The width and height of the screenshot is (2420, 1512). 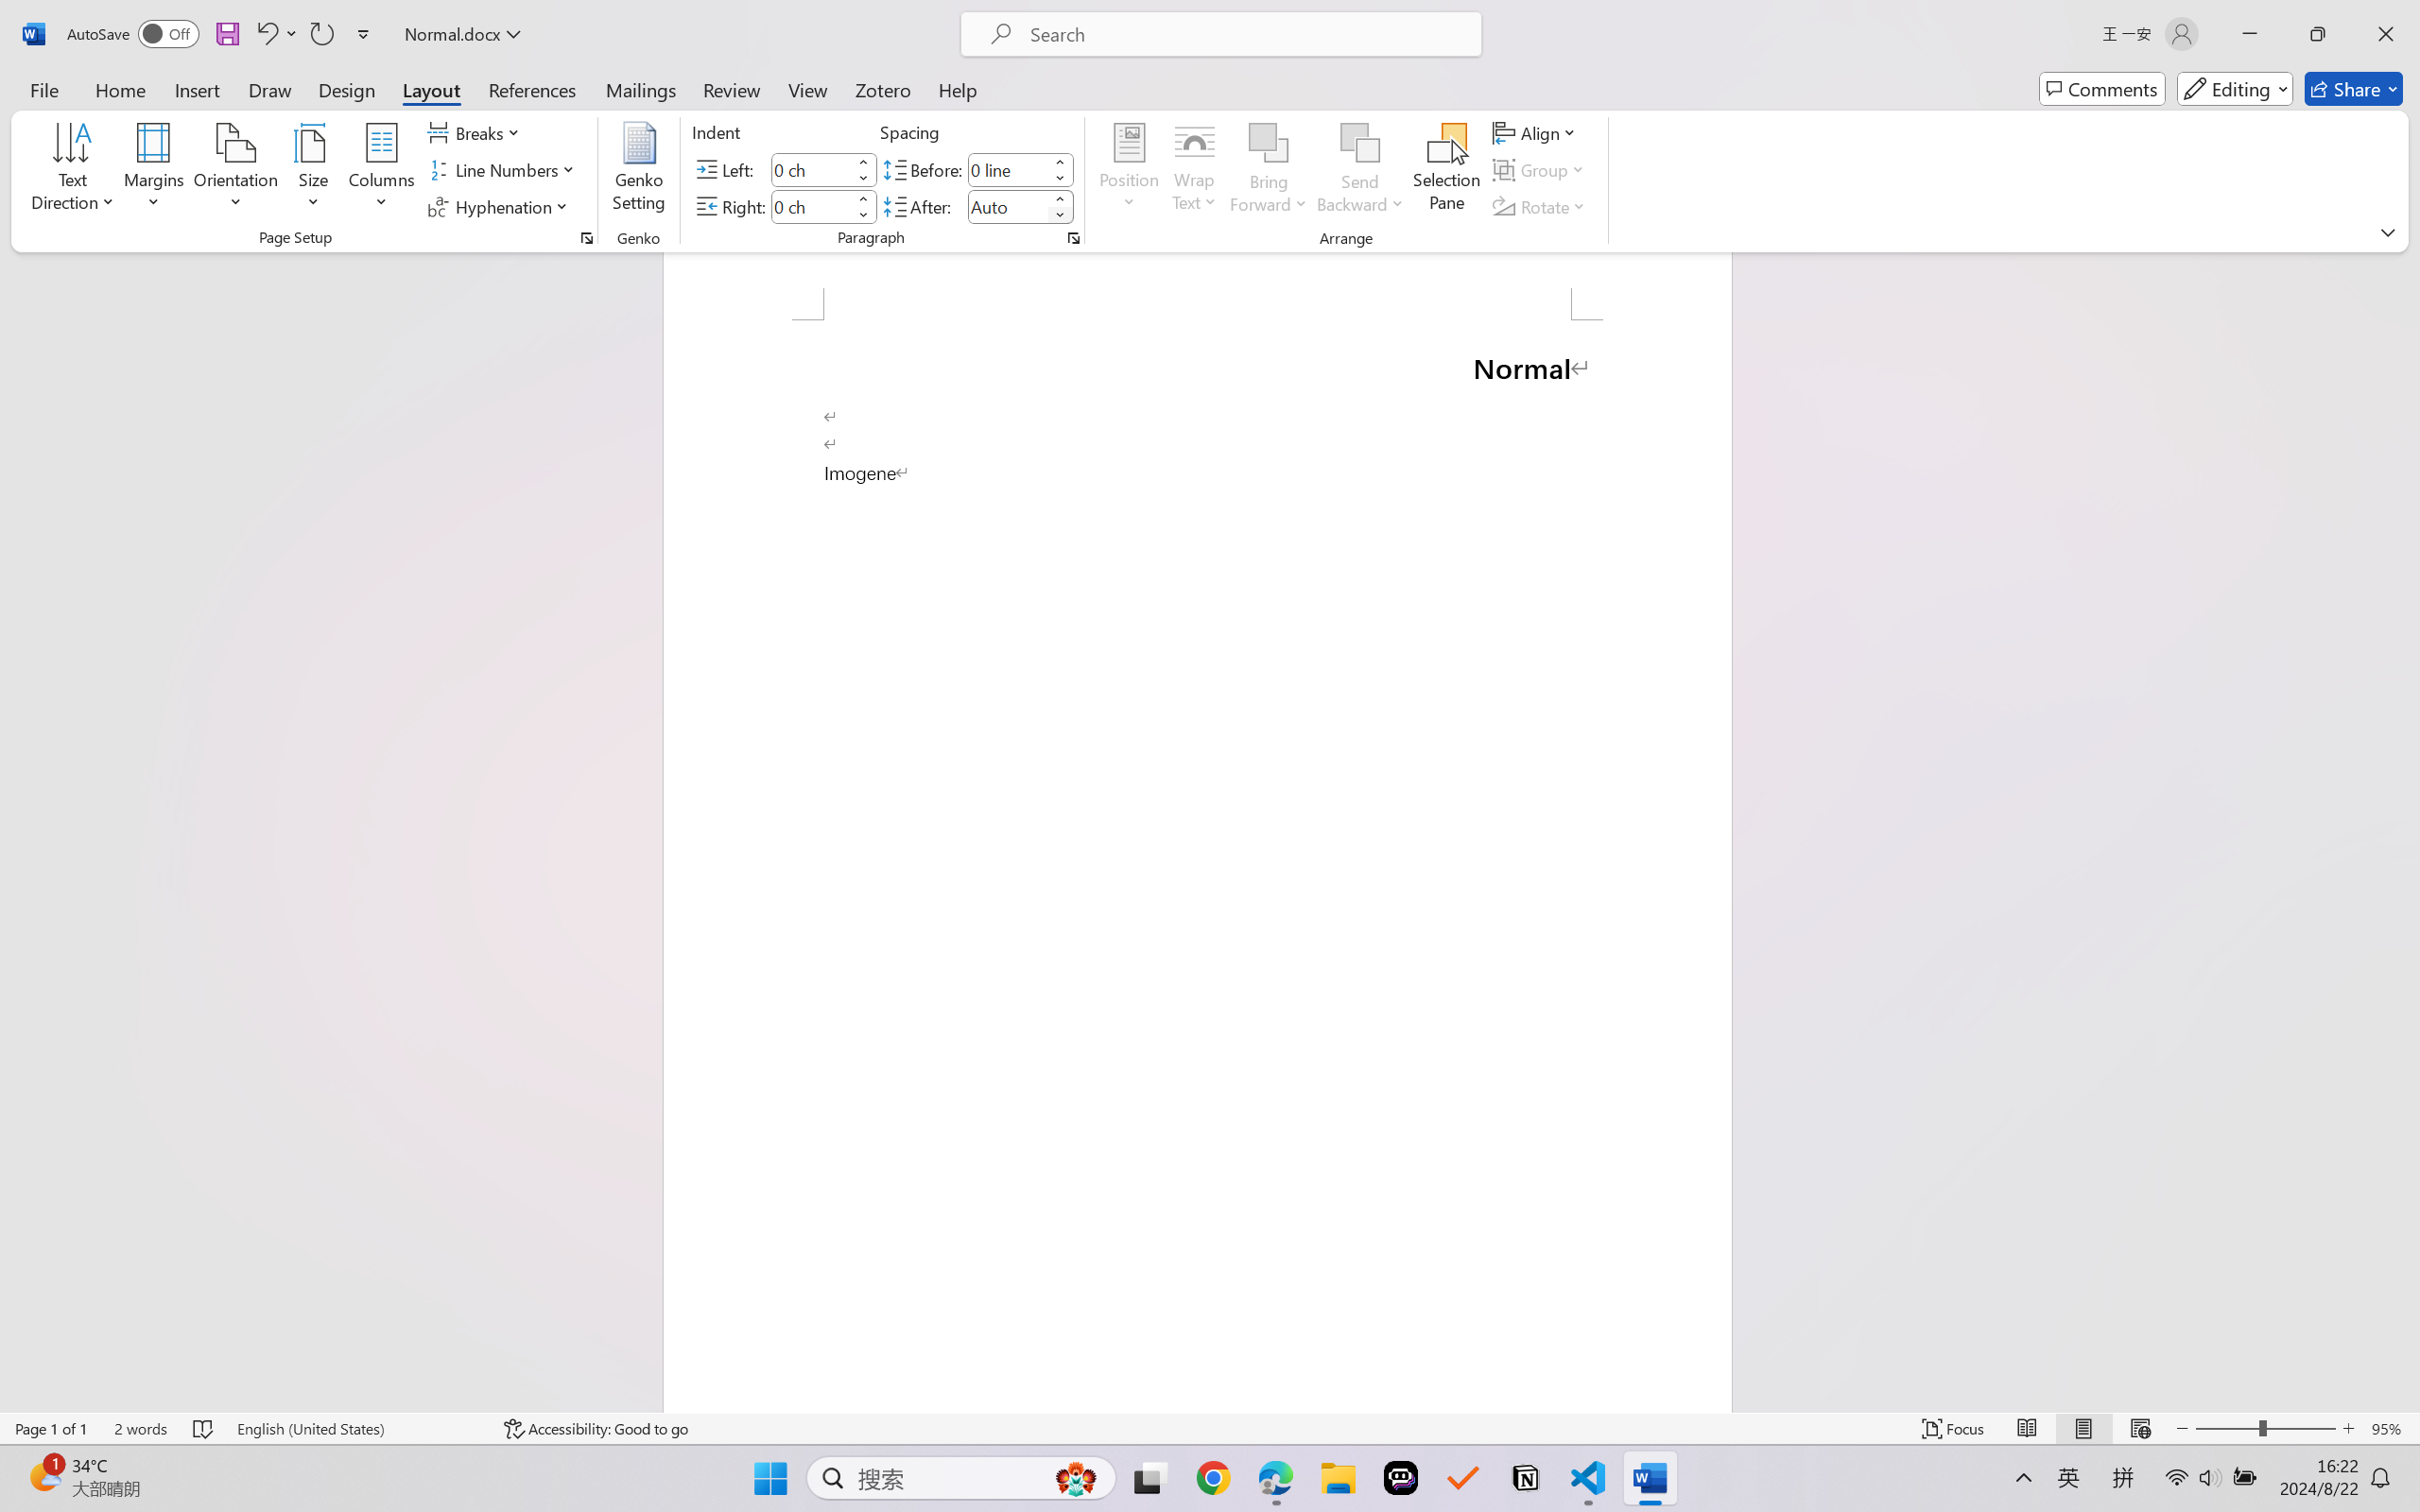 What do you see at coordinates (155, 170) in the screenshot?
I see `Margins` at bounding box center [155, 170].